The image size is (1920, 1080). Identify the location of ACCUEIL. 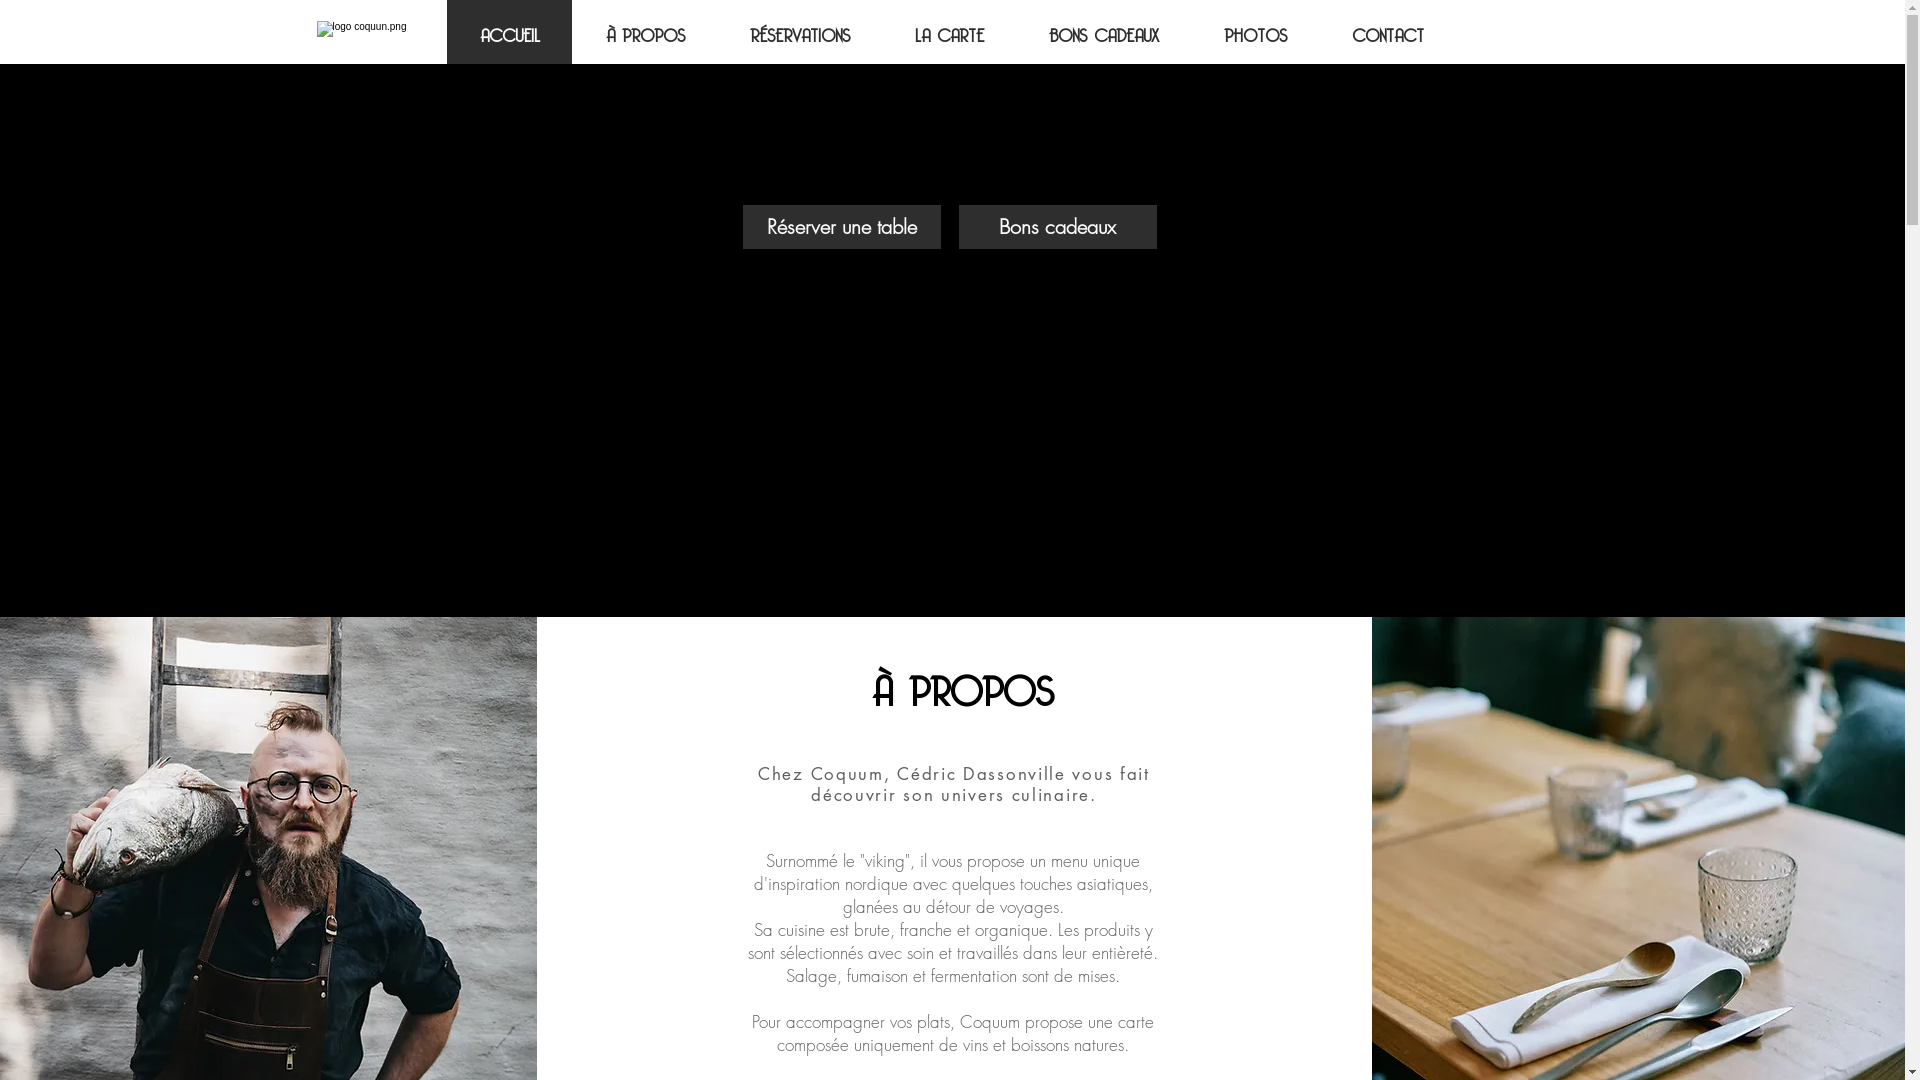
(510, 32).